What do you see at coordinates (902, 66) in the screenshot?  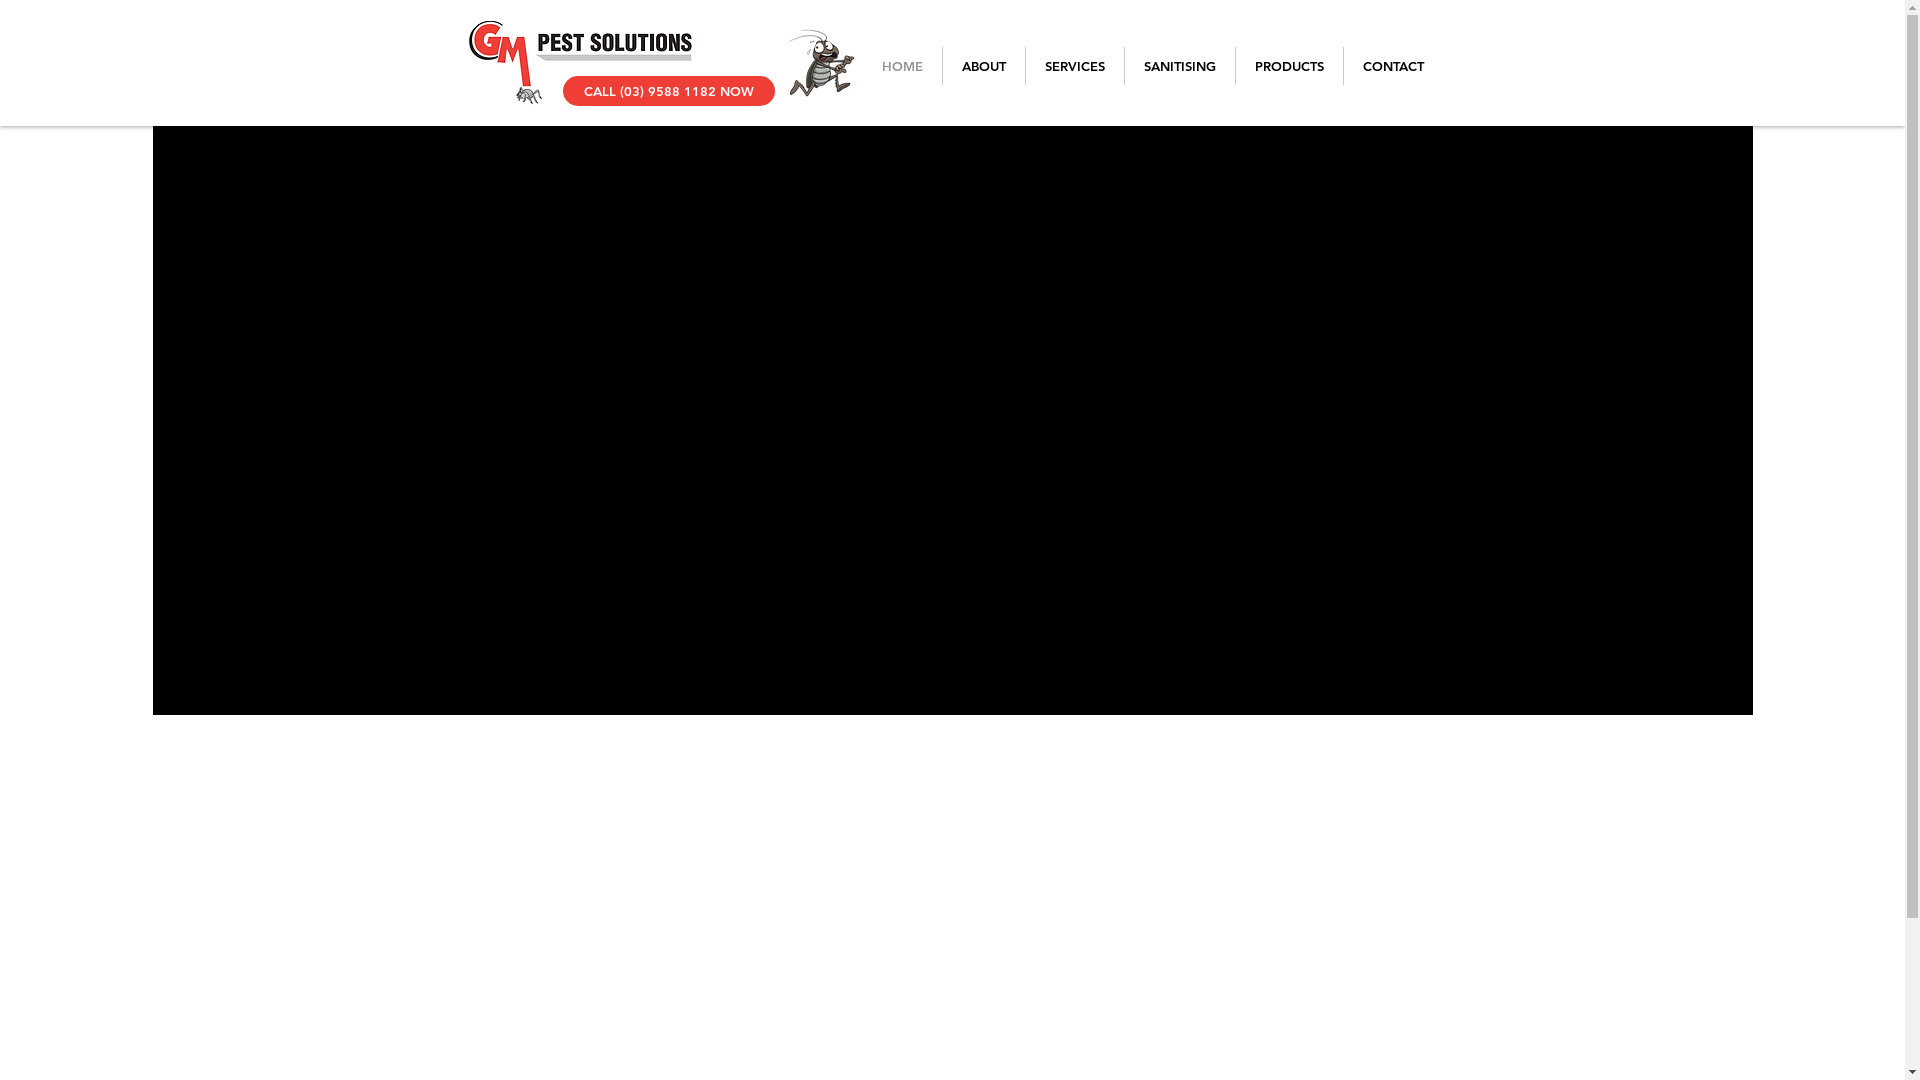 I see `HOME` at bounding box center [902, 66].